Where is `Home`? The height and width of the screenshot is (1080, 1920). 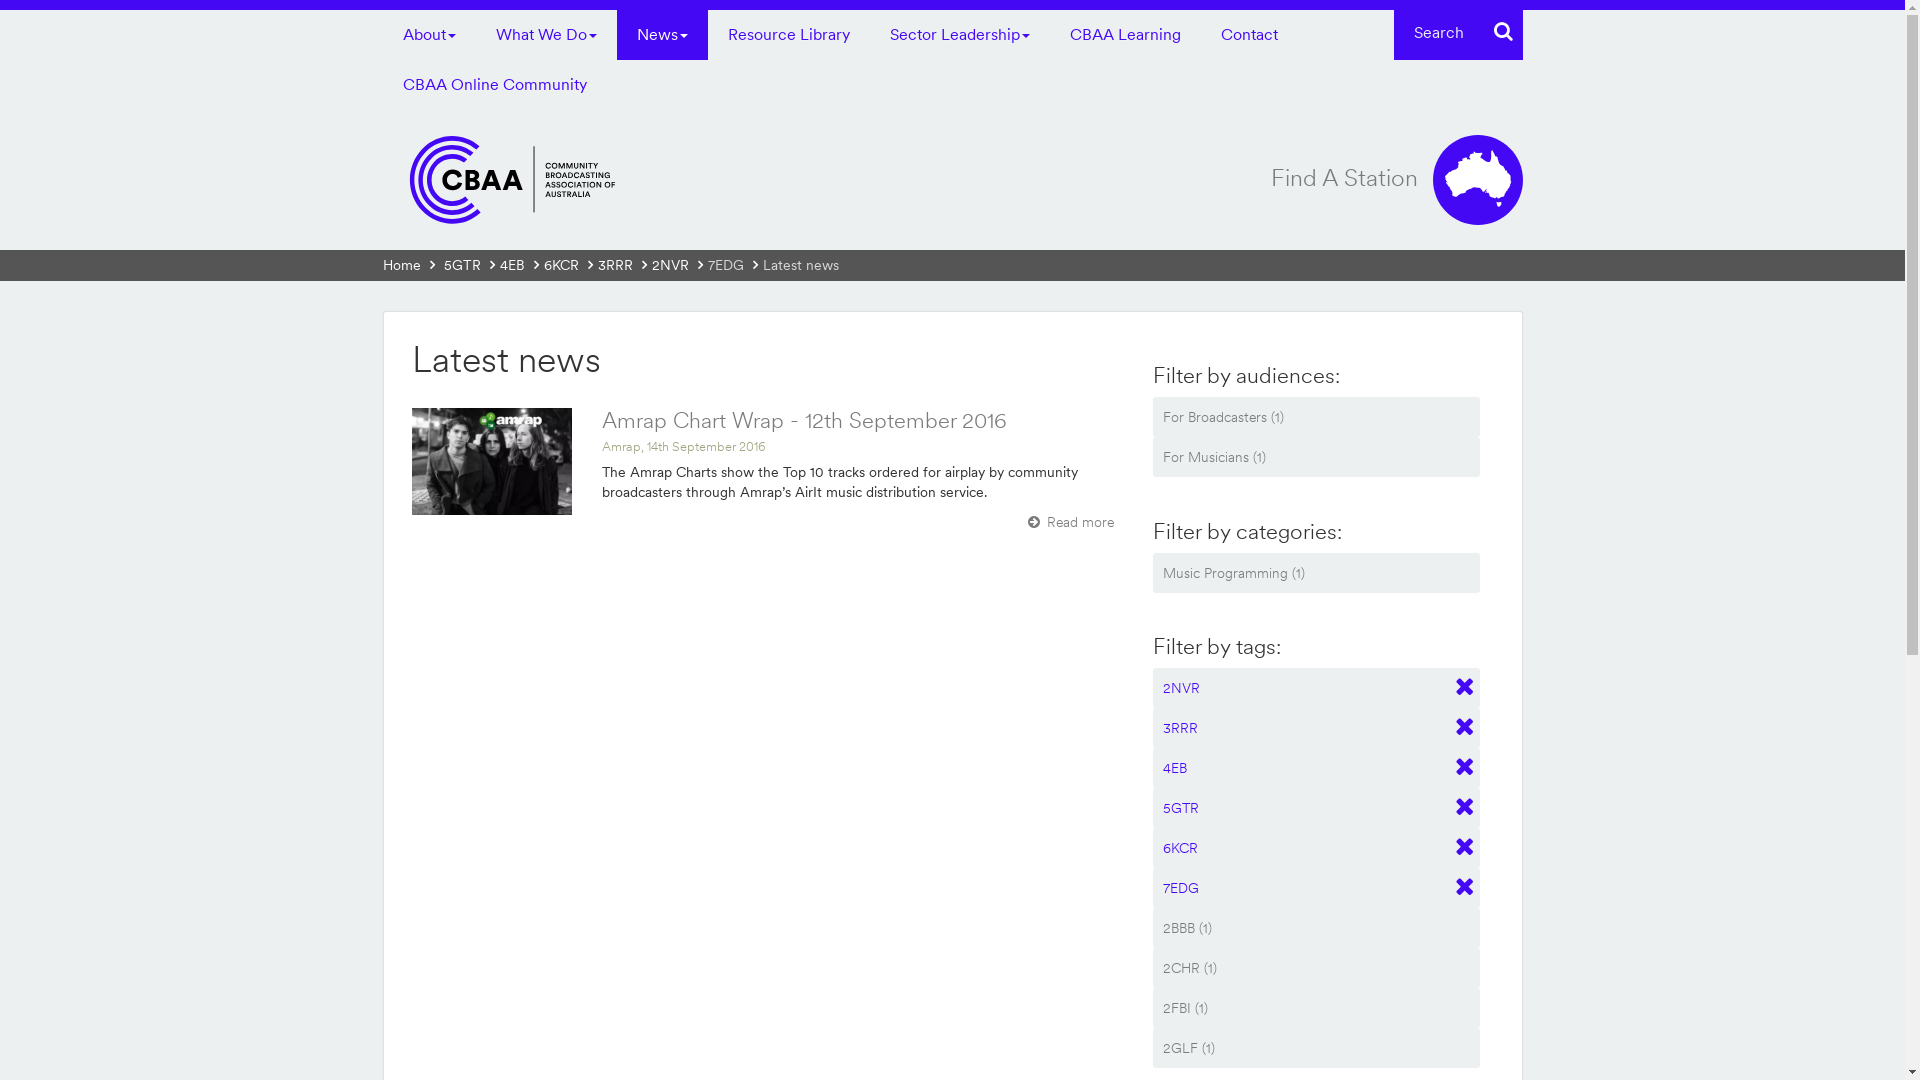 Home is located at coordinates (401, 266).